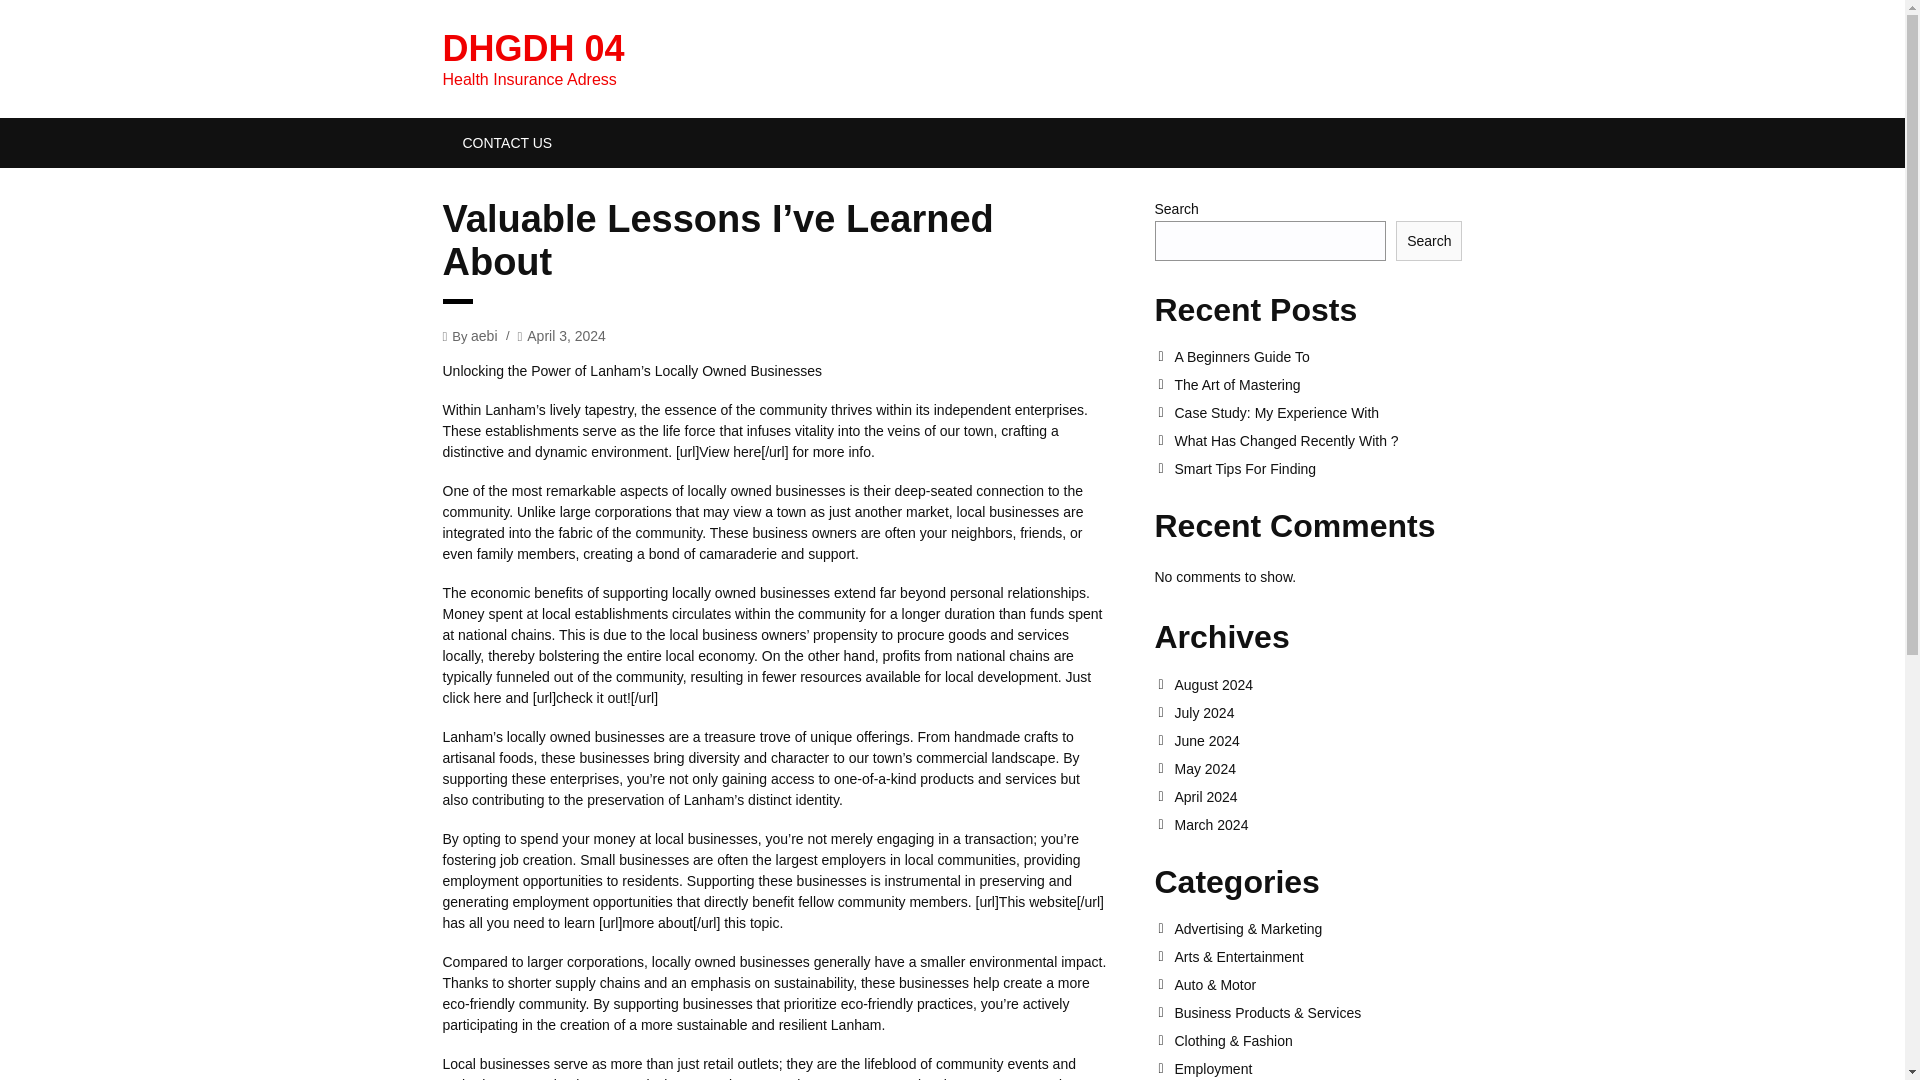 Image resolution: width=1920 pixels, height=1080 pixels. Describe the element at coordinates (1317, 413) in the screenshot. I see `Case Study: My Experience With` at that location.